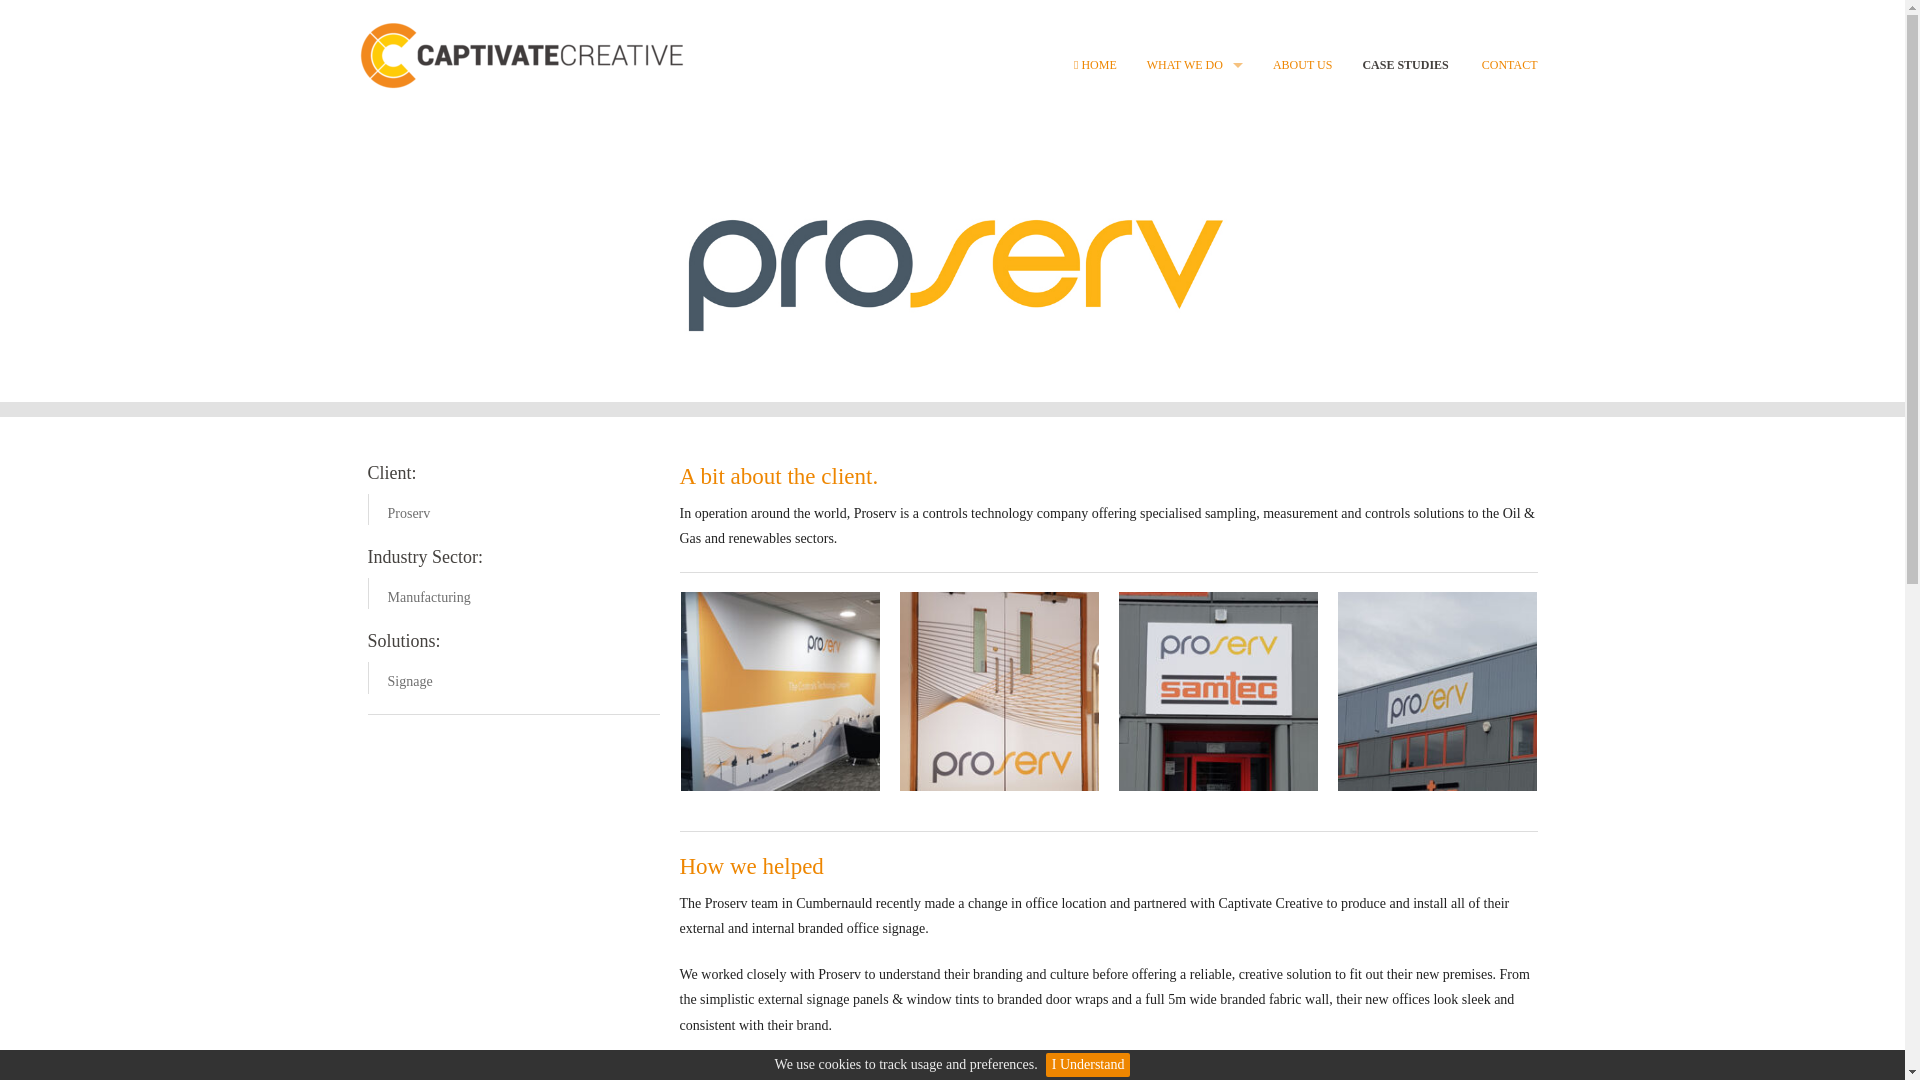 The height and width of the screenshot is (1080, 1920). I want to click on EVENT BRANDING, so click(1194, 406).